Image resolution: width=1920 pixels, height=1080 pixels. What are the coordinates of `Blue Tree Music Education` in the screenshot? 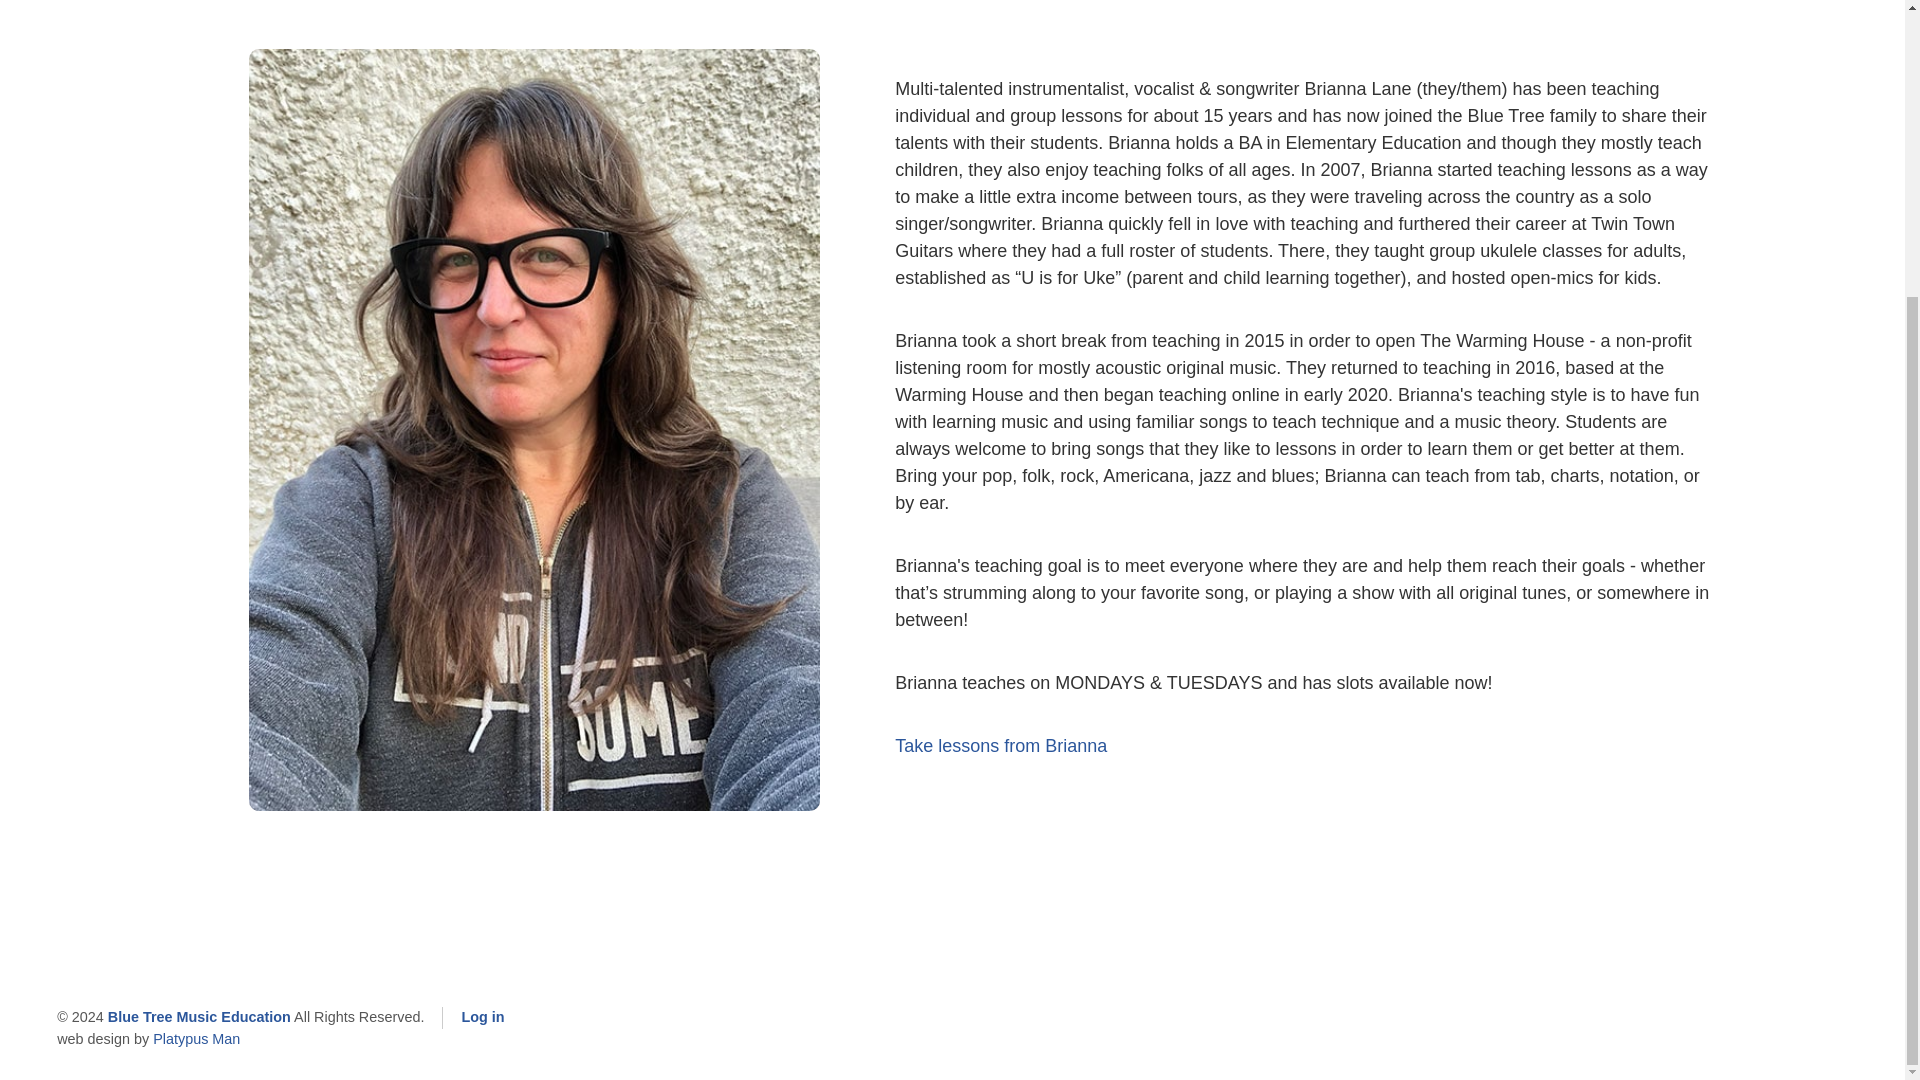 It's located at (199, 1017).